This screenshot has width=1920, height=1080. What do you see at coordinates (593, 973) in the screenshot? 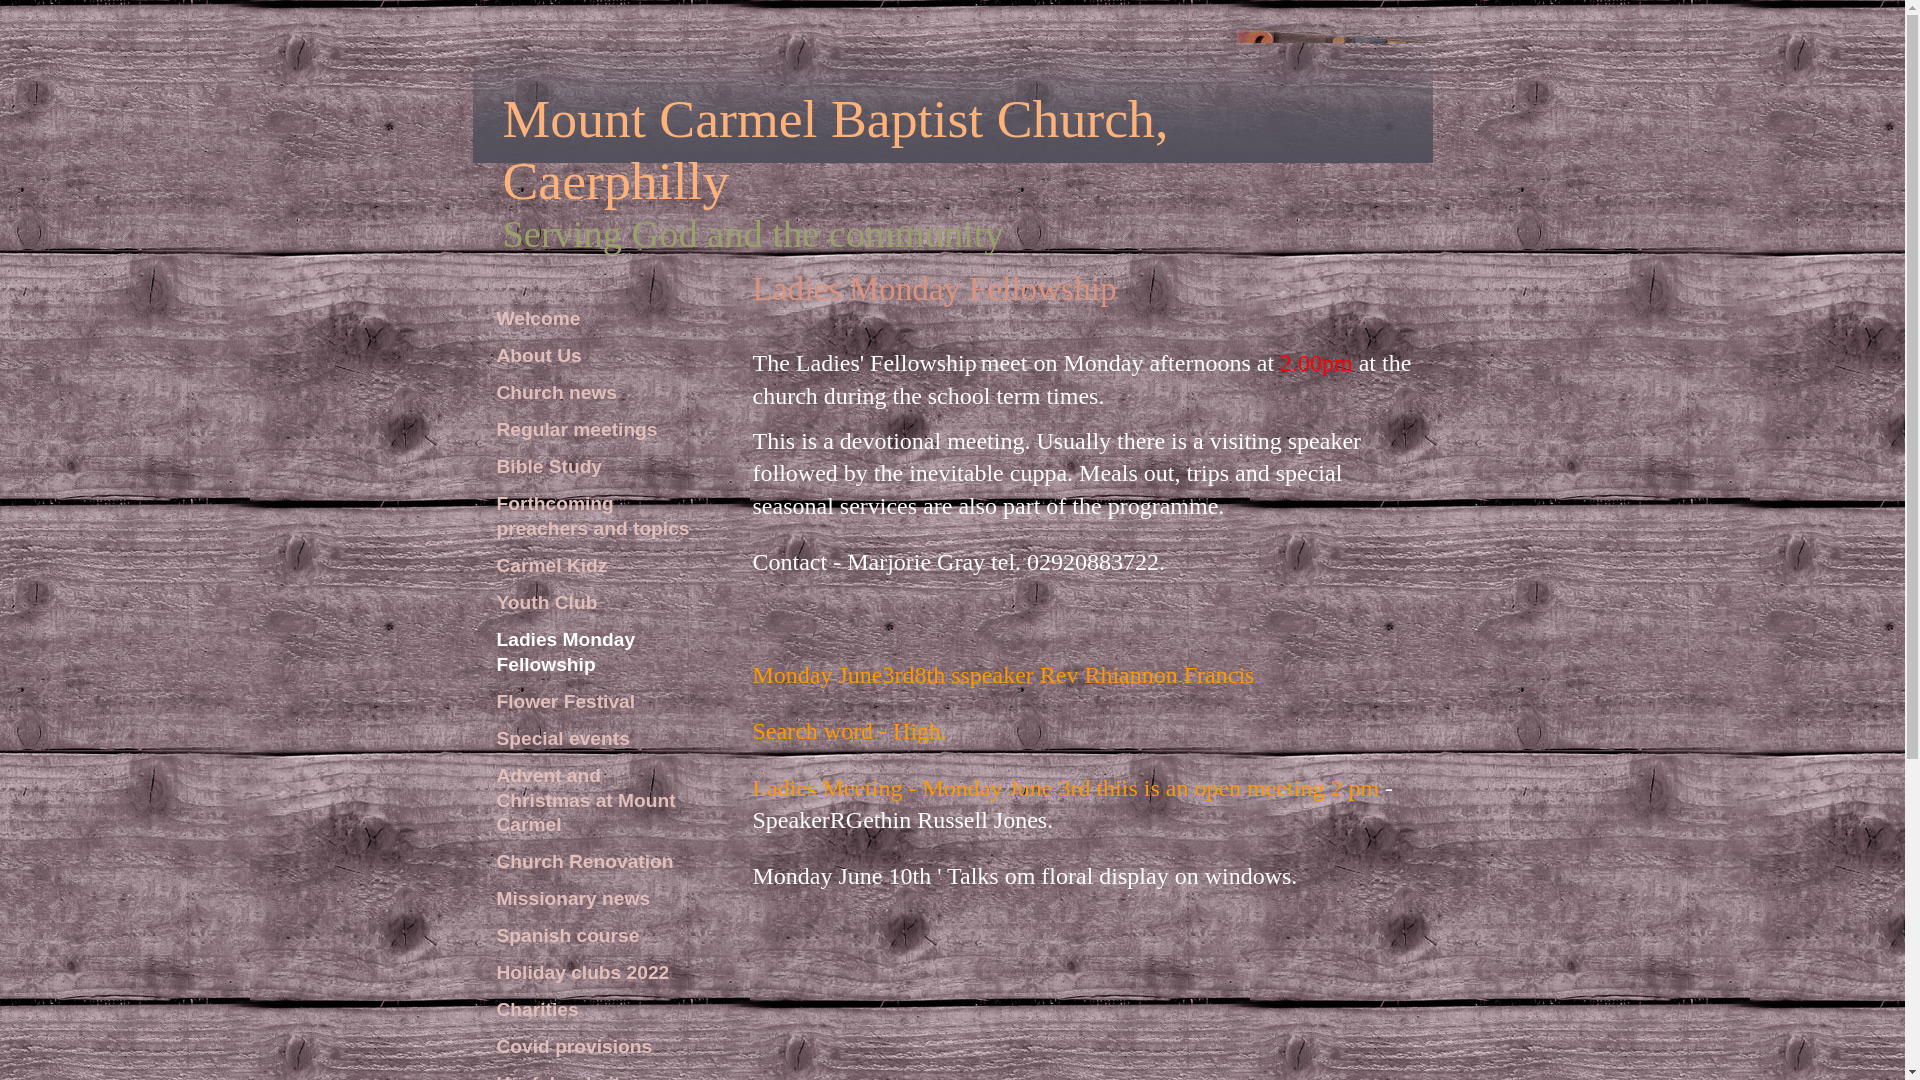
I see `Holiday clubs 2022` at bounding box center [593, 973].